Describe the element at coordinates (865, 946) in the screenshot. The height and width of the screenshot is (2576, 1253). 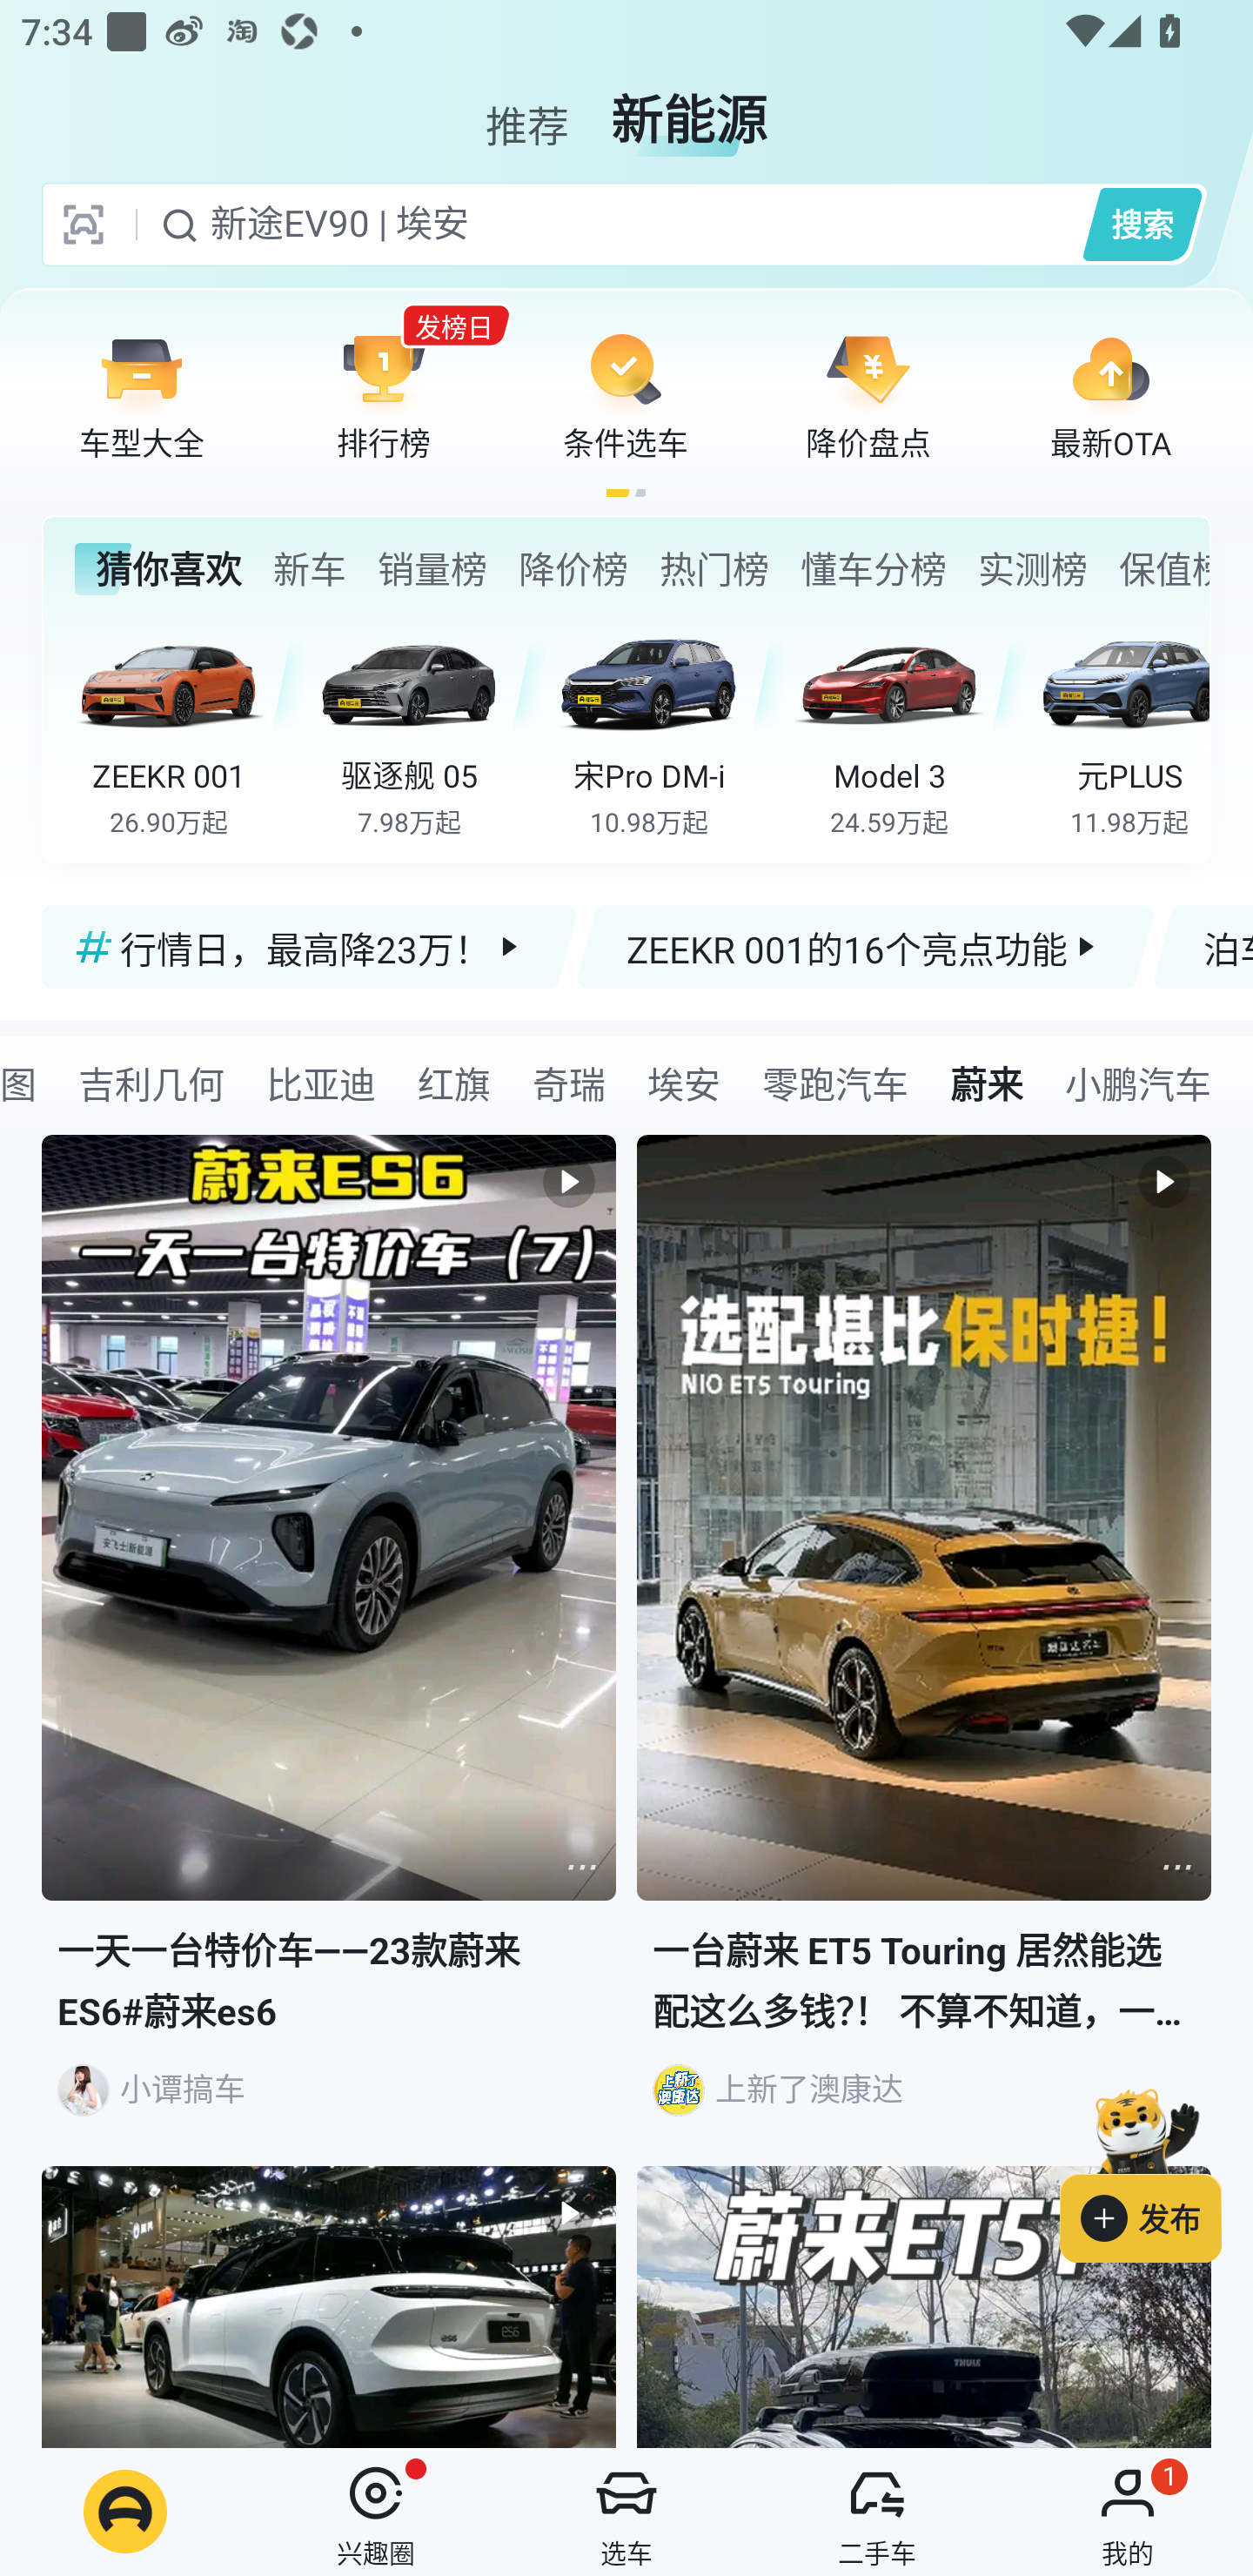
I see `ZEEKR 001的16个亮点功能` at that location.